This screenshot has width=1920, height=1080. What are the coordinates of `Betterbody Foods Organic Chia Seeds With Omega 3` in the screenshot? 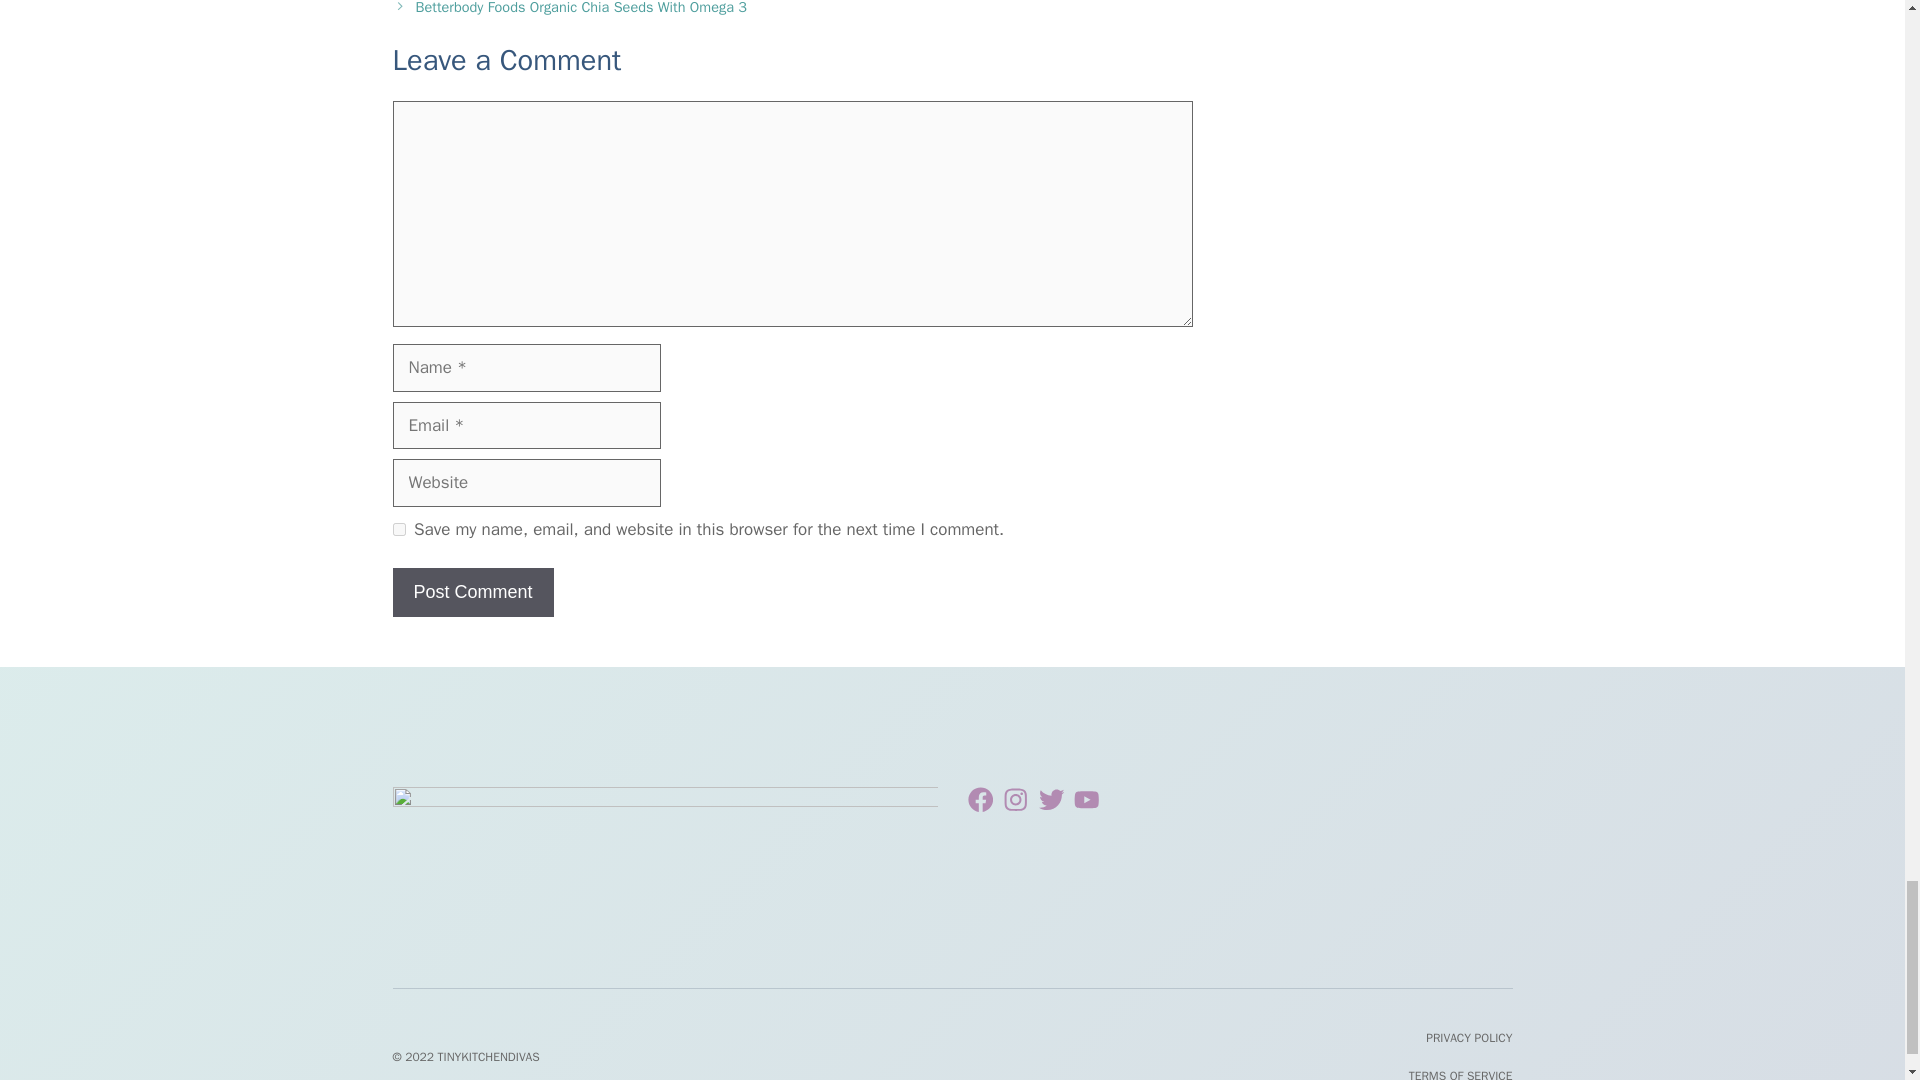 It's located at (581, 8).